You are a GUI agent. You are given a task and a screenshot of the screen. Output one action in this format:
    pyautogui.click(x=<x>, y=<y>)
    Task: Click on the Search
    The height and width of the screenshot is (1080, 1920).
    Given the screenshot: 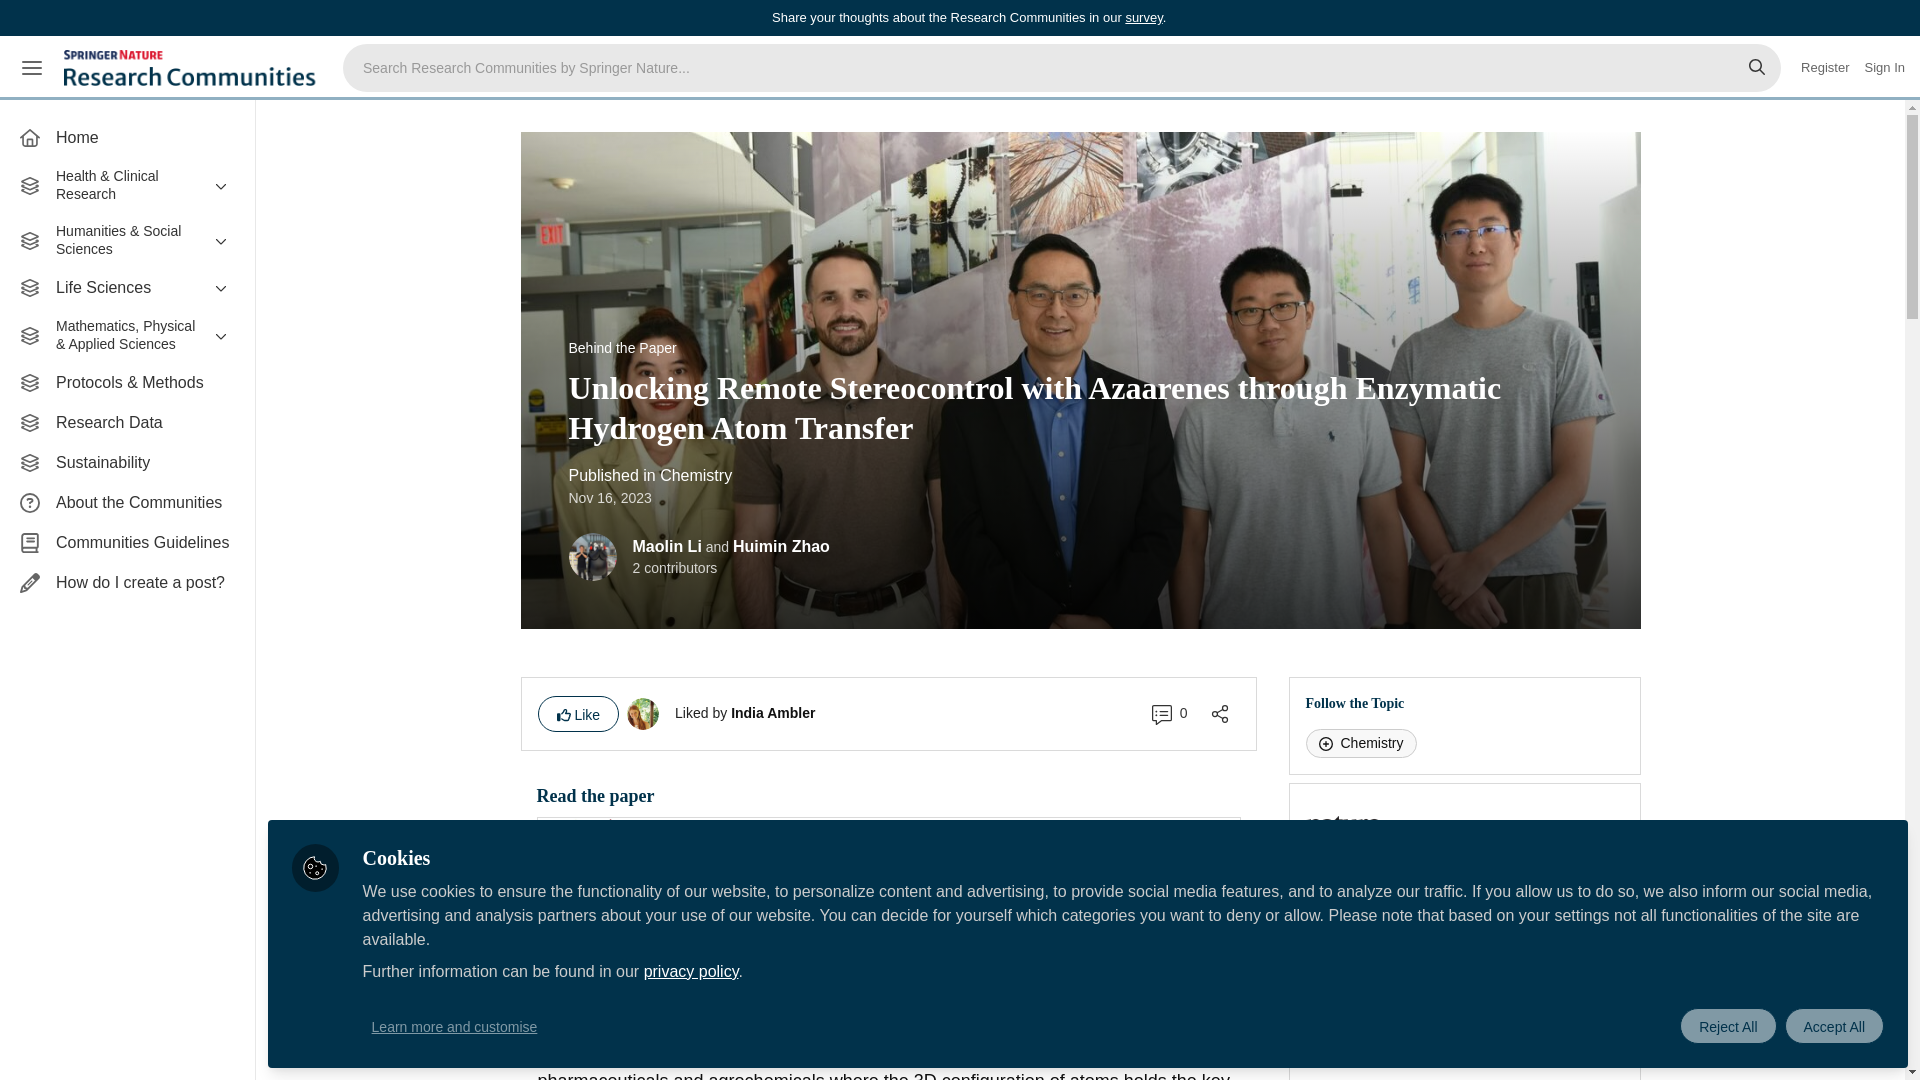 What is the action you would take?
    pyautogui.click(x=1757, y=68)
    